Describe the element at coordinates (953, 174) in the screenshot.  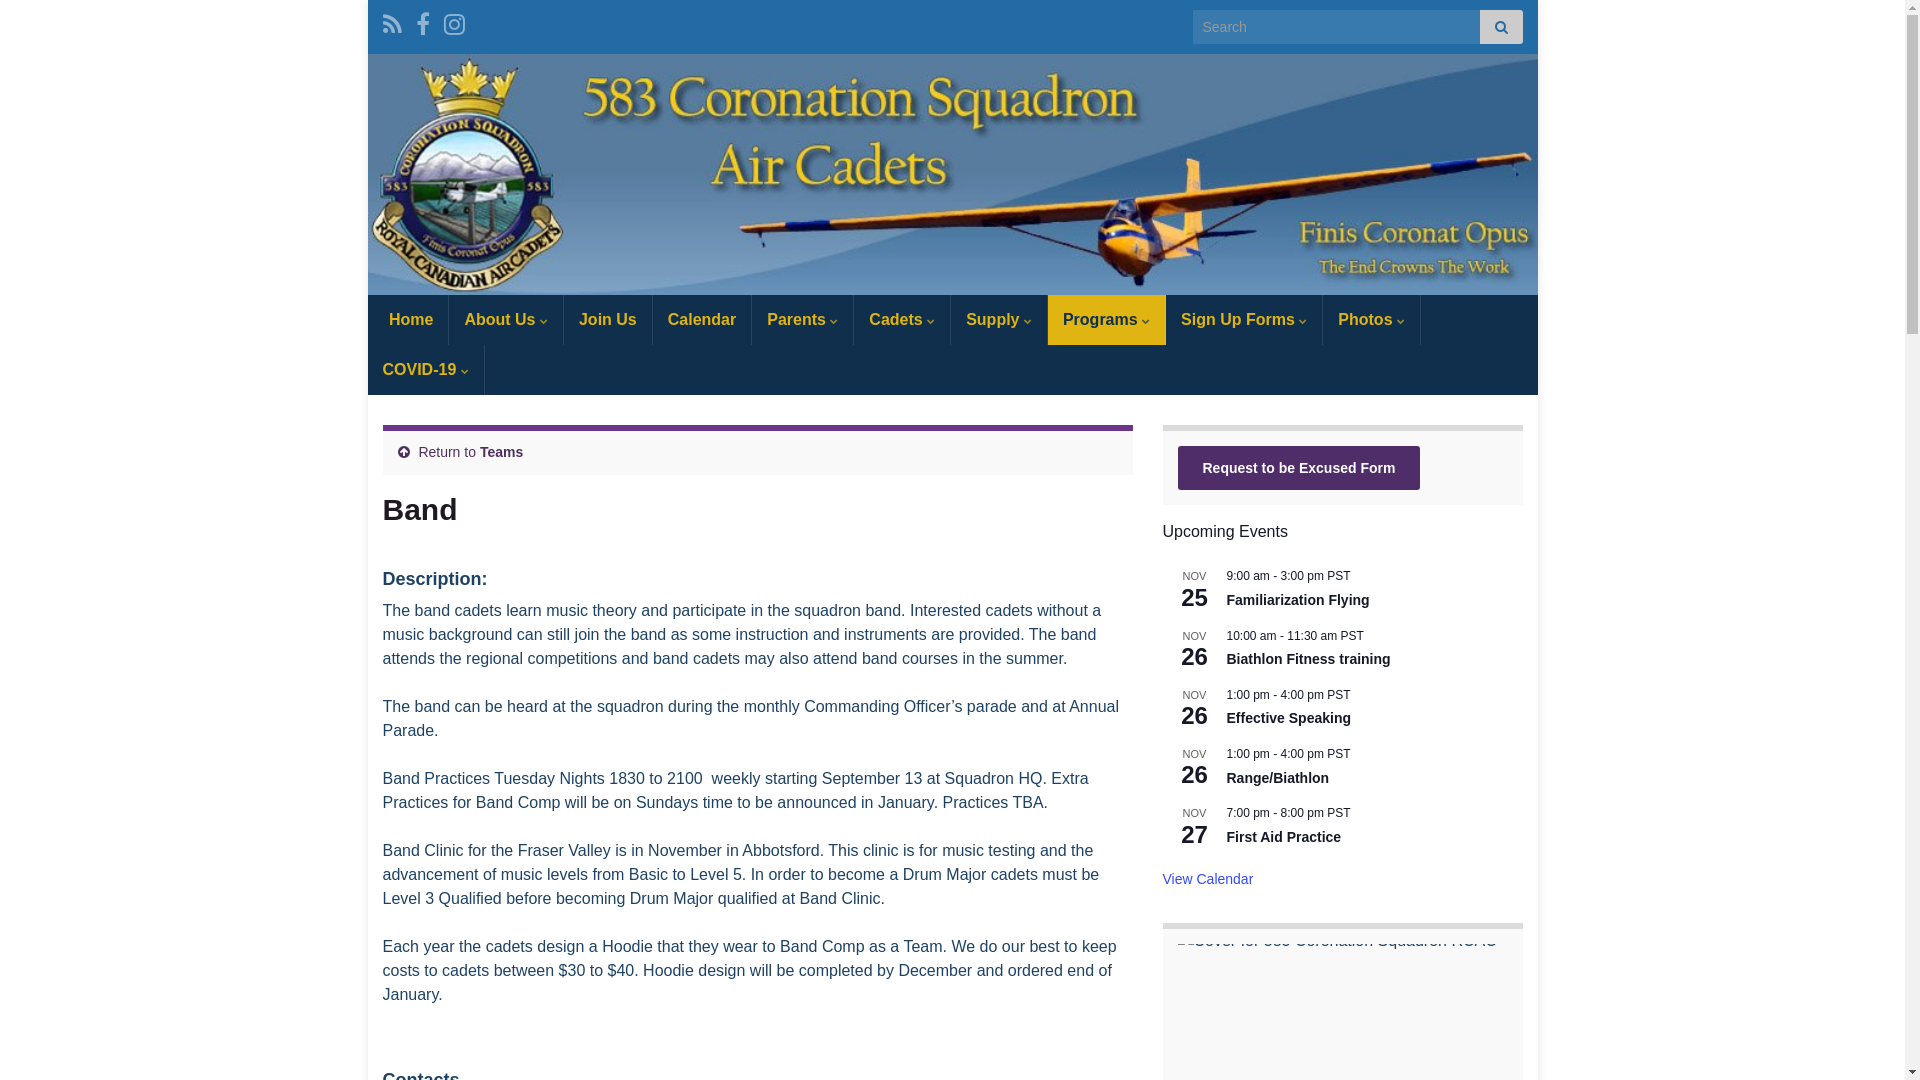
I see ` ` at that location.